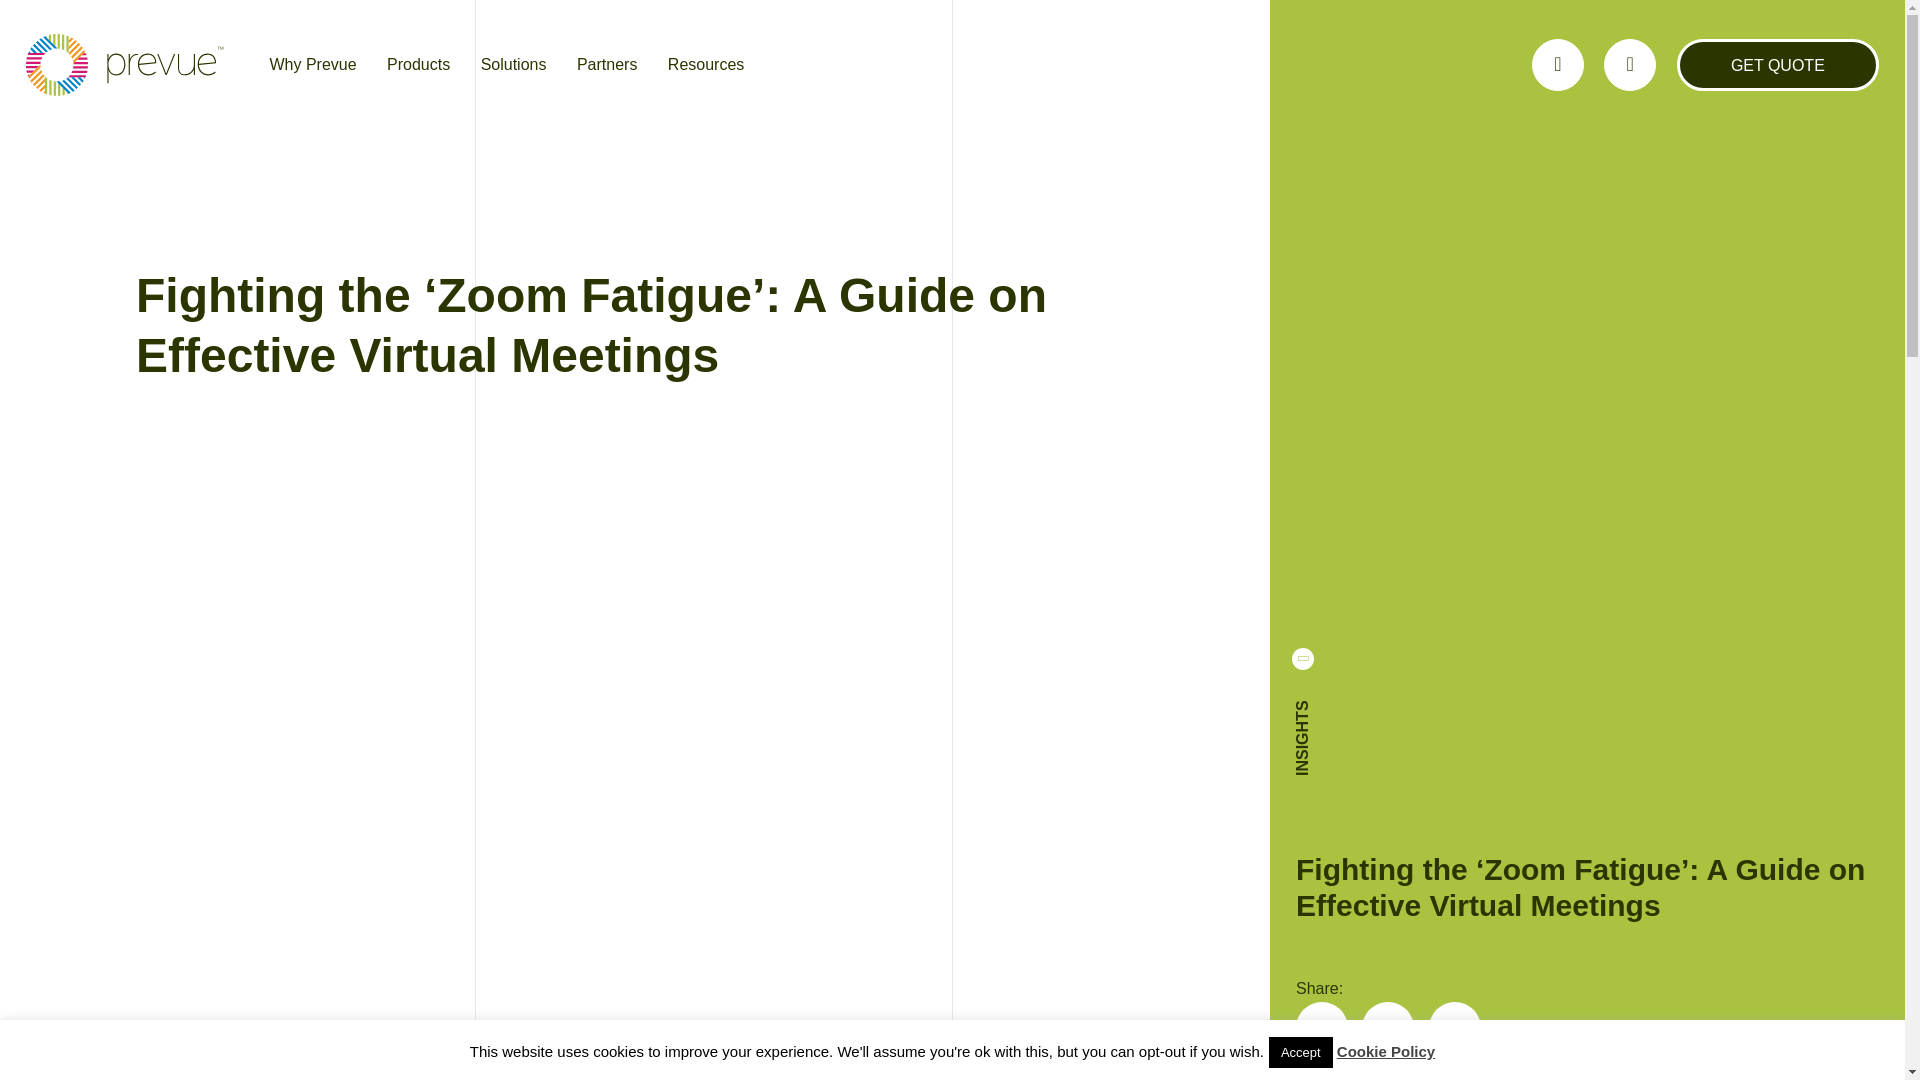  Describe the element at coordinates (1778, 64) in the screenshot. I see `GET QUOTE` at that location.